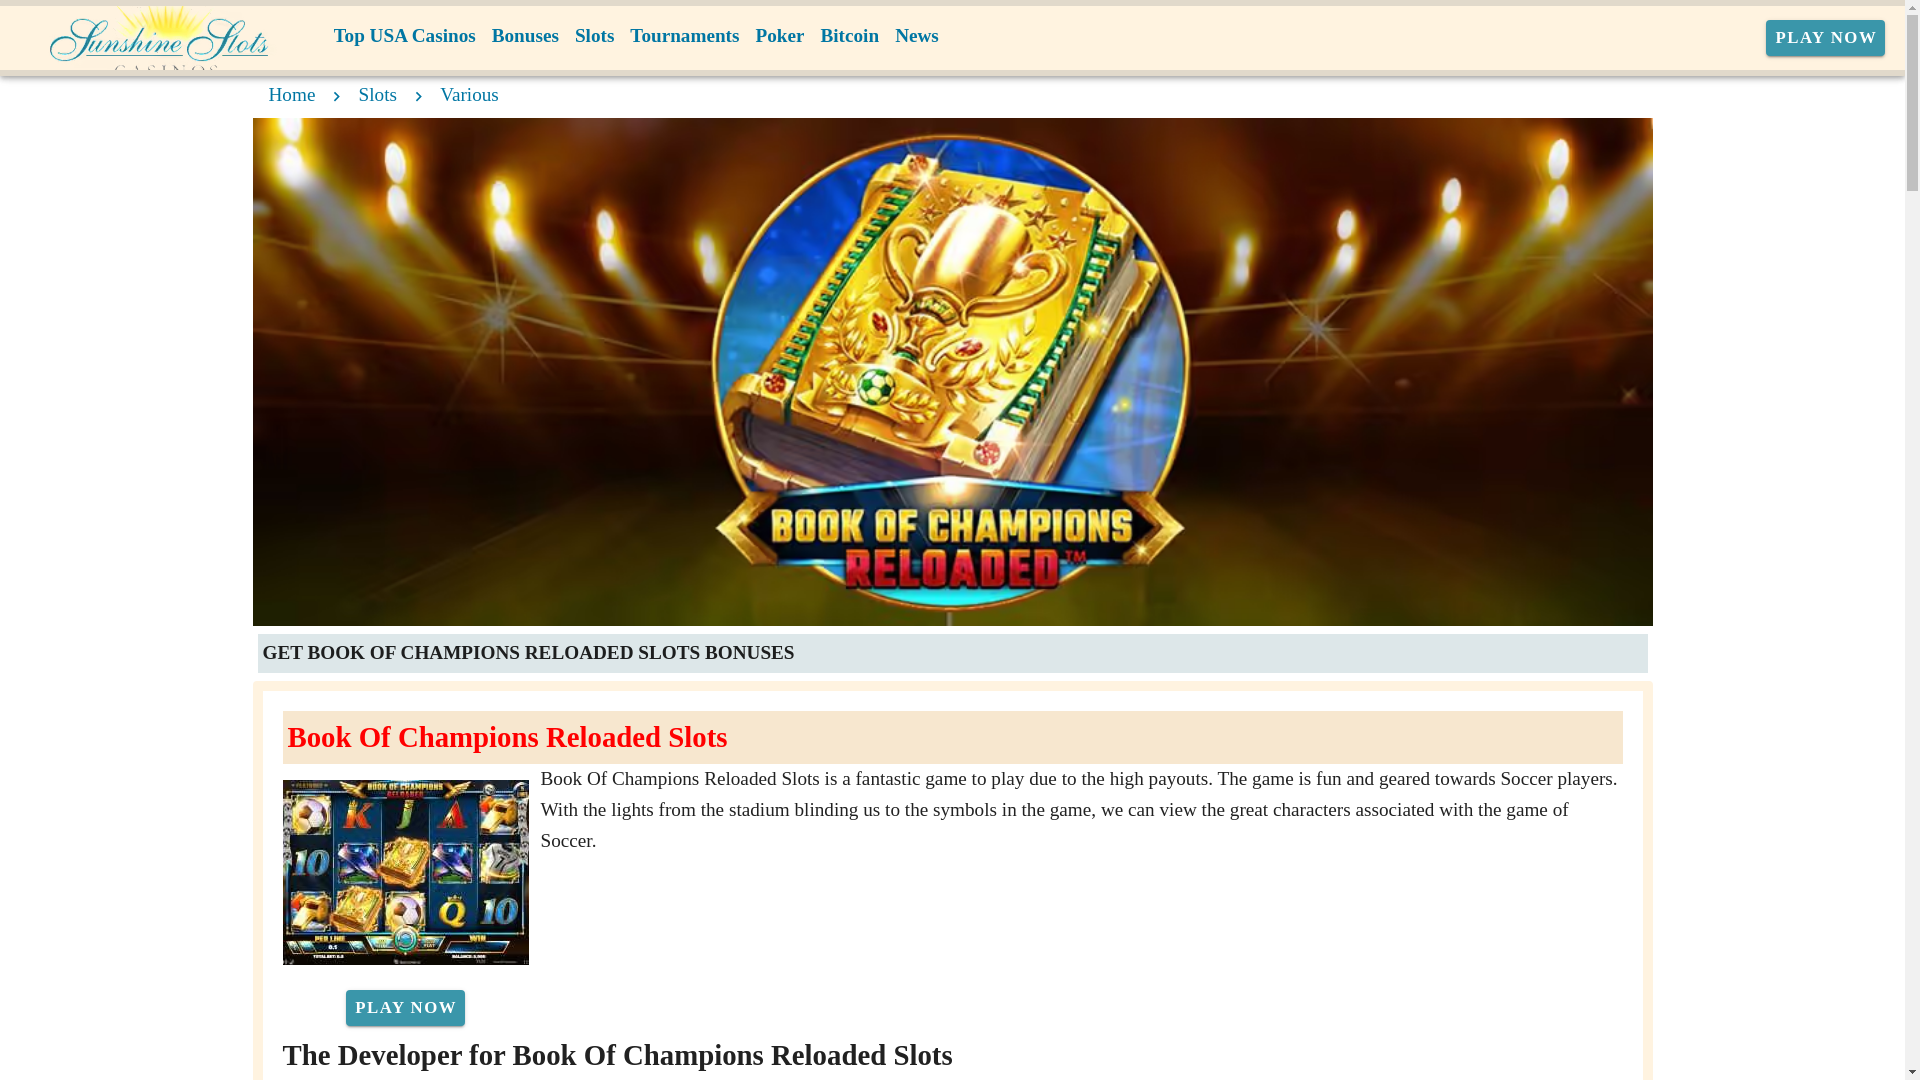 The height and width of the screenshot is (1080, 1920). What do you see at coordinates (291, 94) in the screenshot?
I see `Home` at bounding box center [291, 94].